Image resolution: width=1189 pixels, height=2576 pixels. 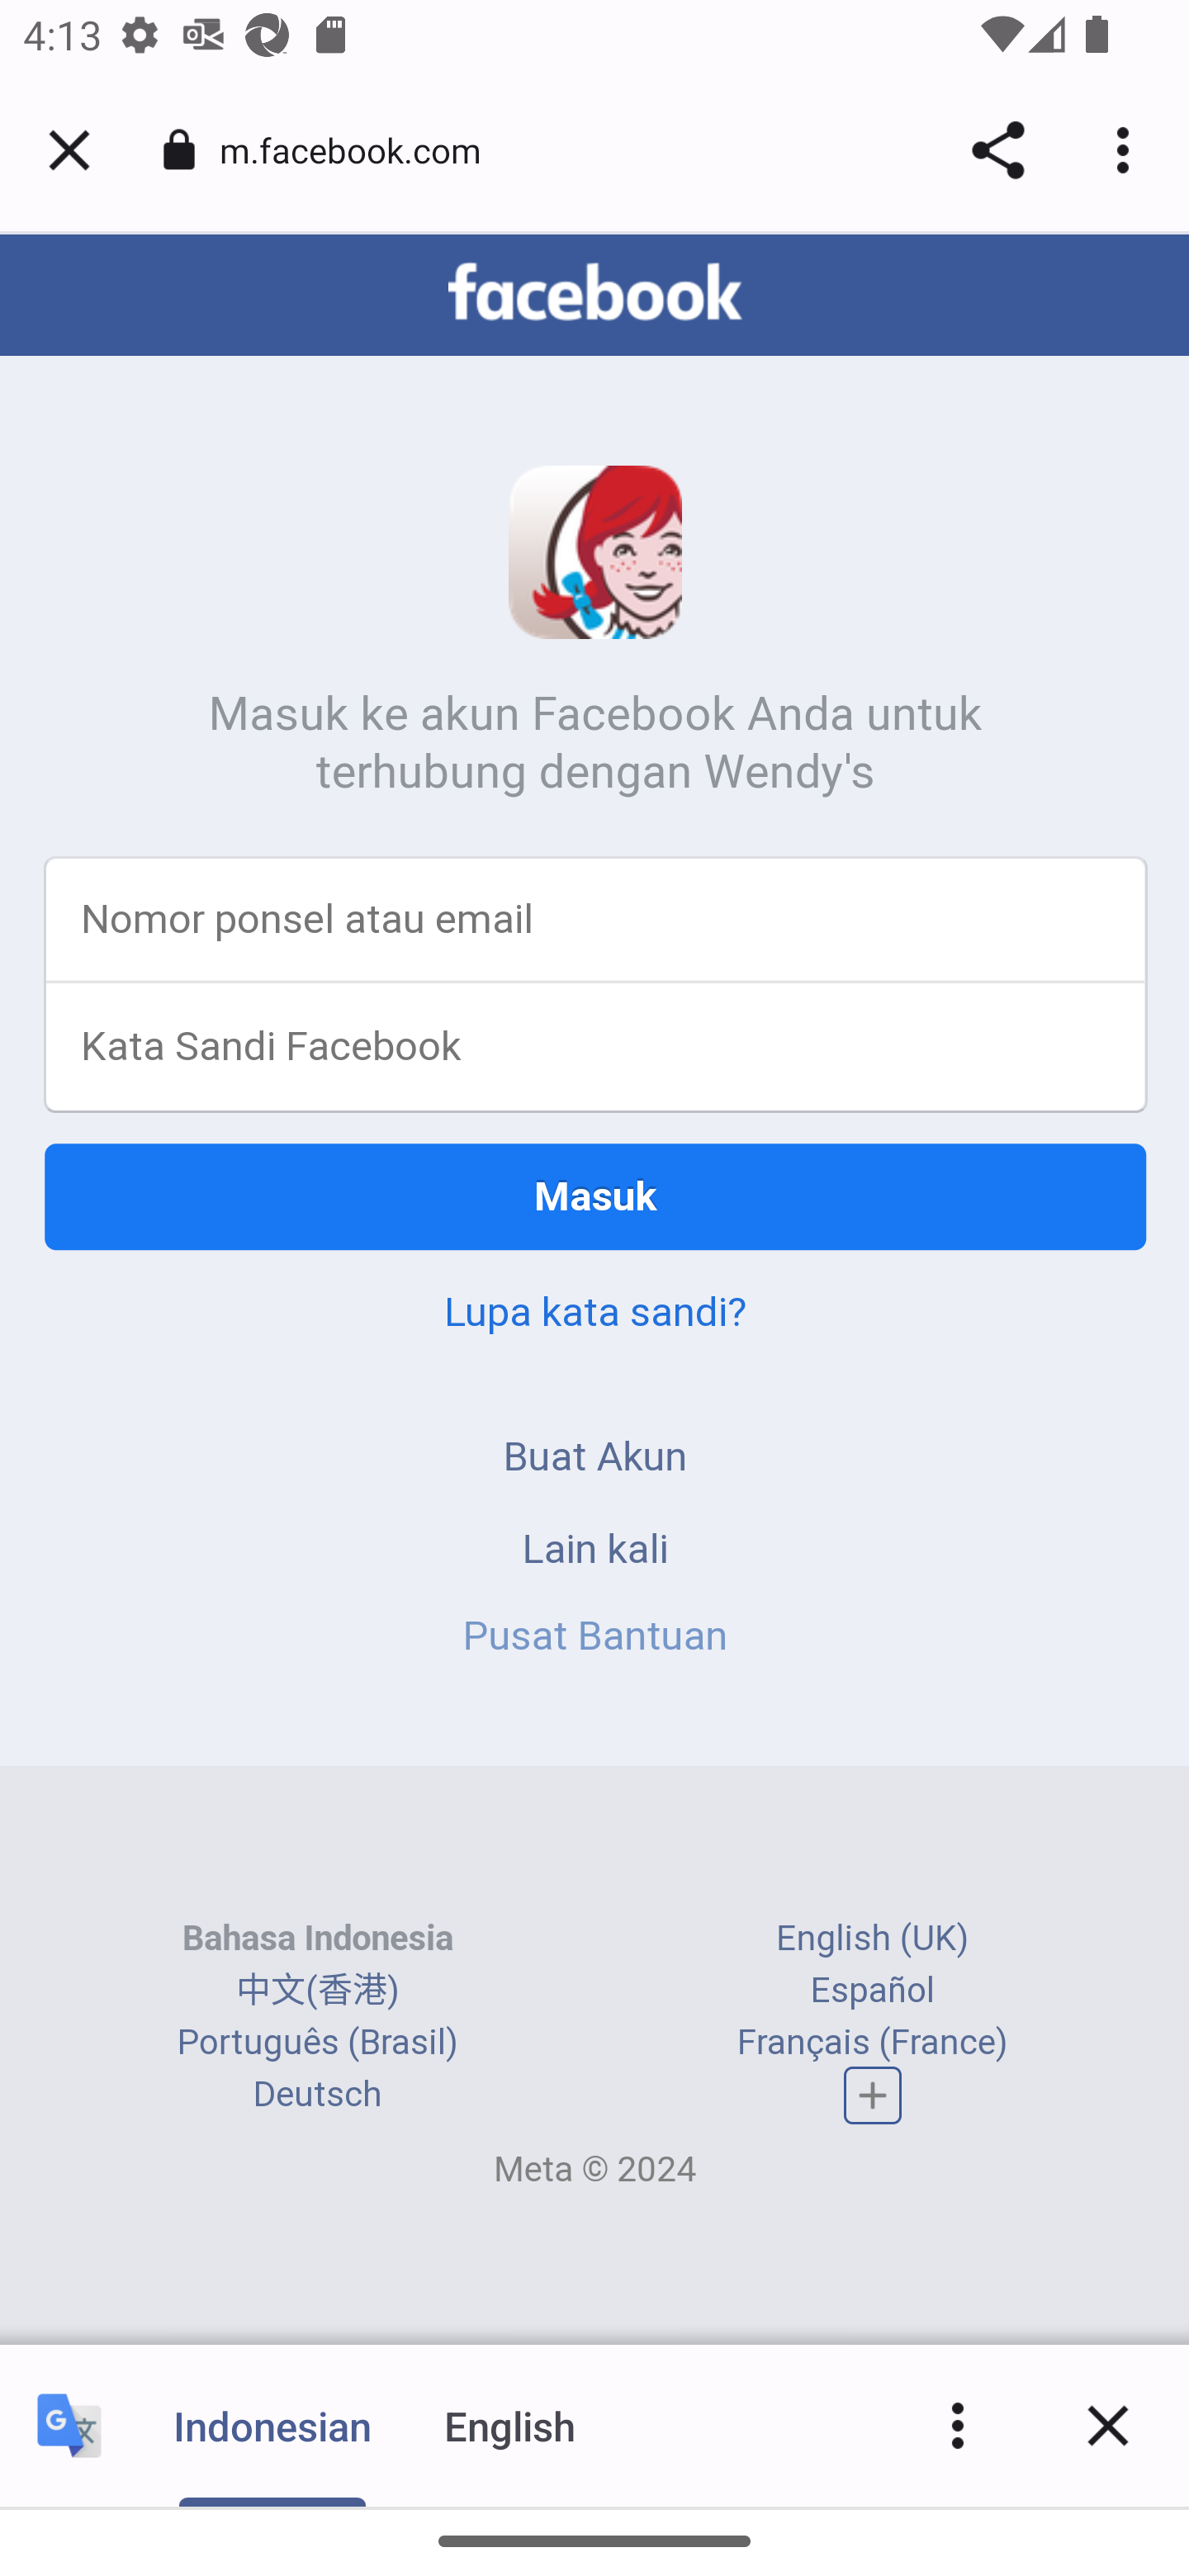 I want to click on Deutsch, so click(x=317, y=2095).